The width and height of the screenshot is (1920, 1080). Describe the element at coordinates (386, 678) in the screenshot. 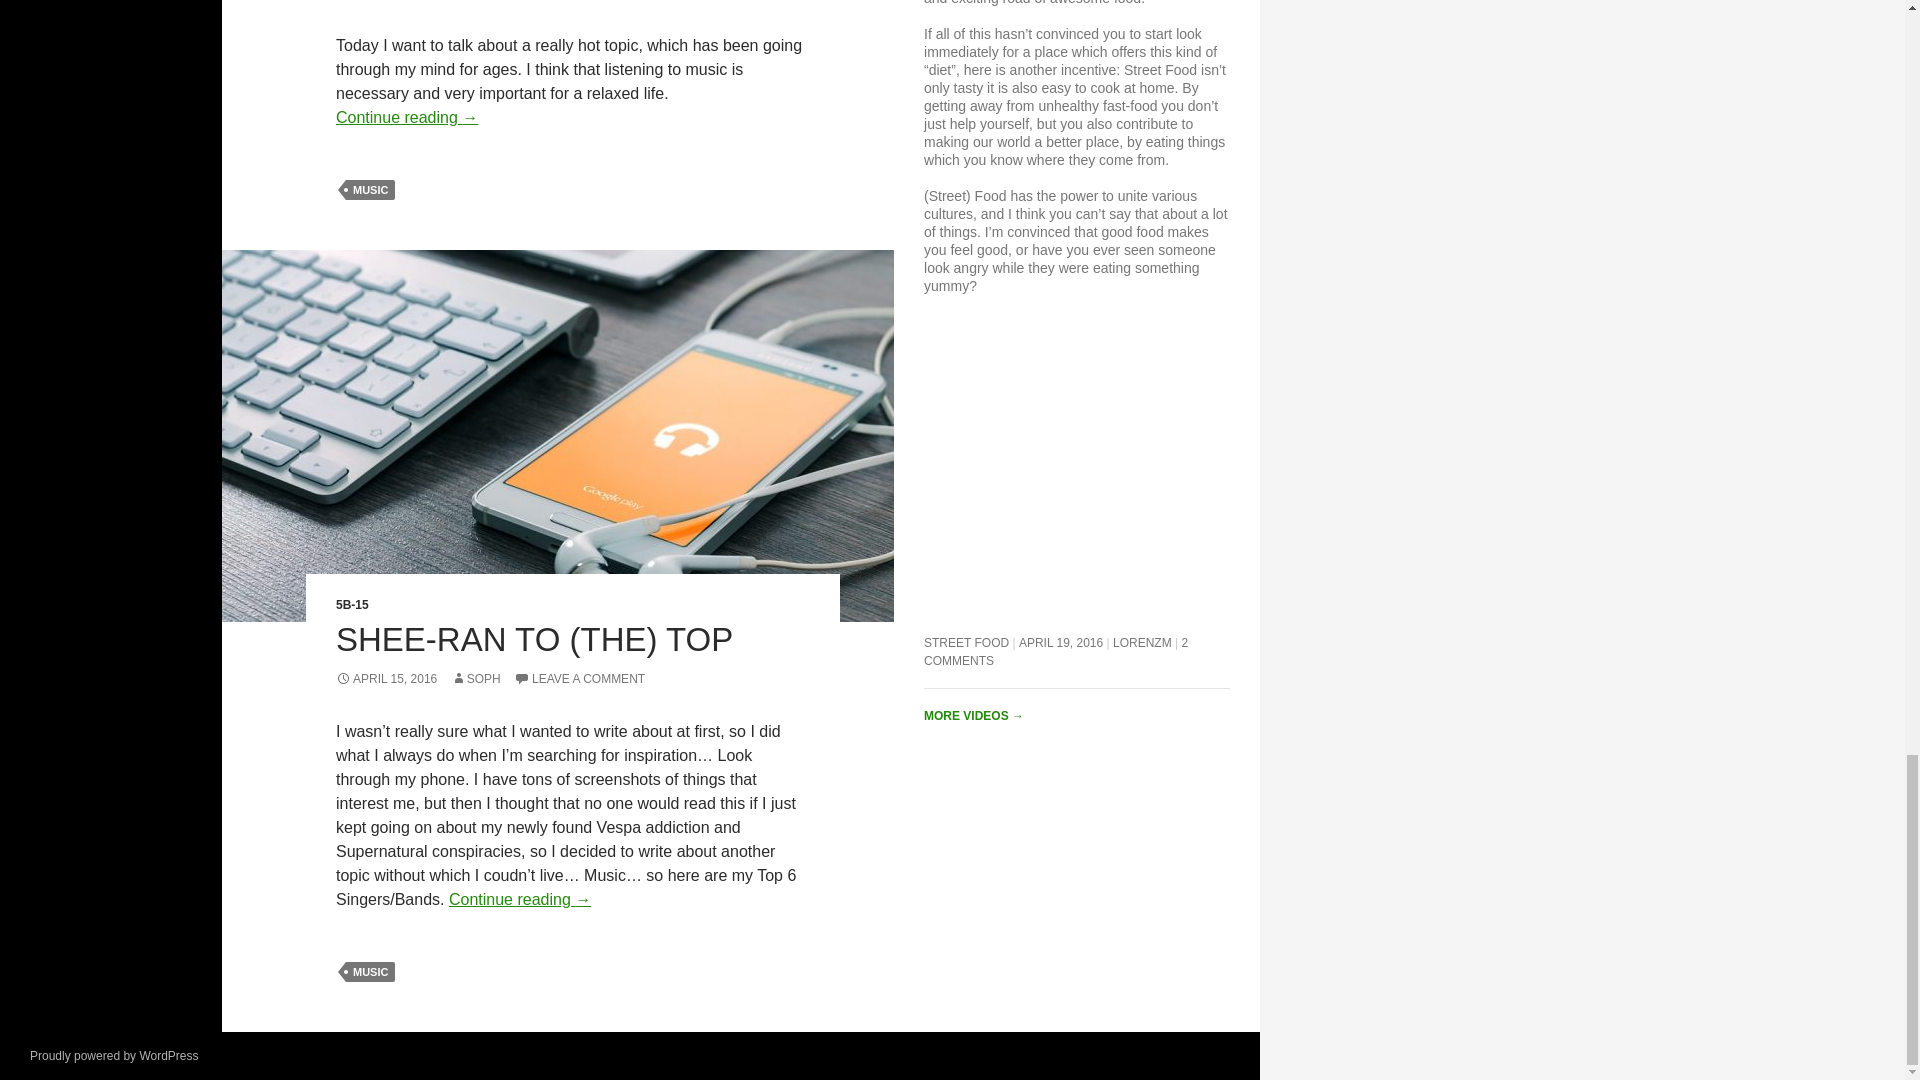

I see `APRIL 15, 2016` at that location.